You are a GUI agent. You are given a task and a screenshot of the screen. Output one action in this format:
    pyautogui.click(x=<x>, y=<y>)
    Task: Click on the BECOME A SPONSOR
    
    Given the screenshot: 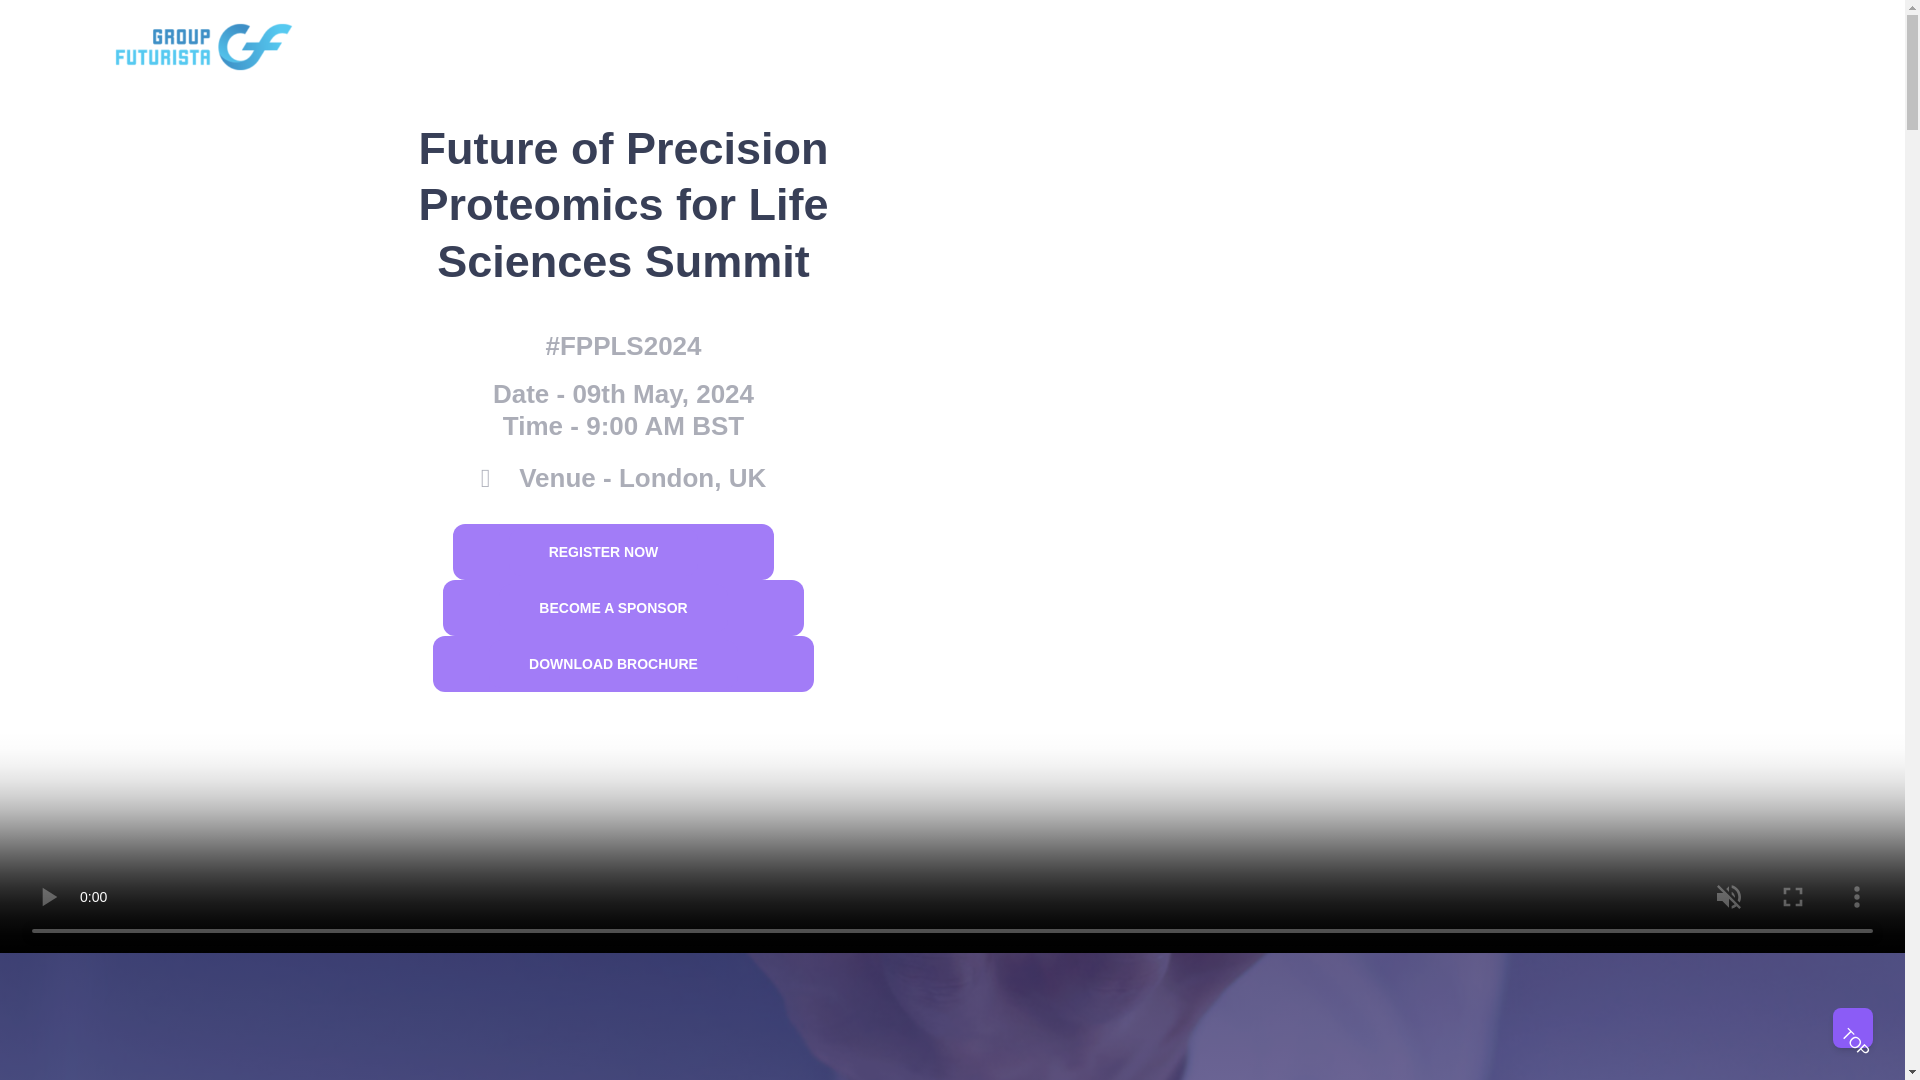 What is the action you would take?
    pyautogui.click(x=613, y=608)
    